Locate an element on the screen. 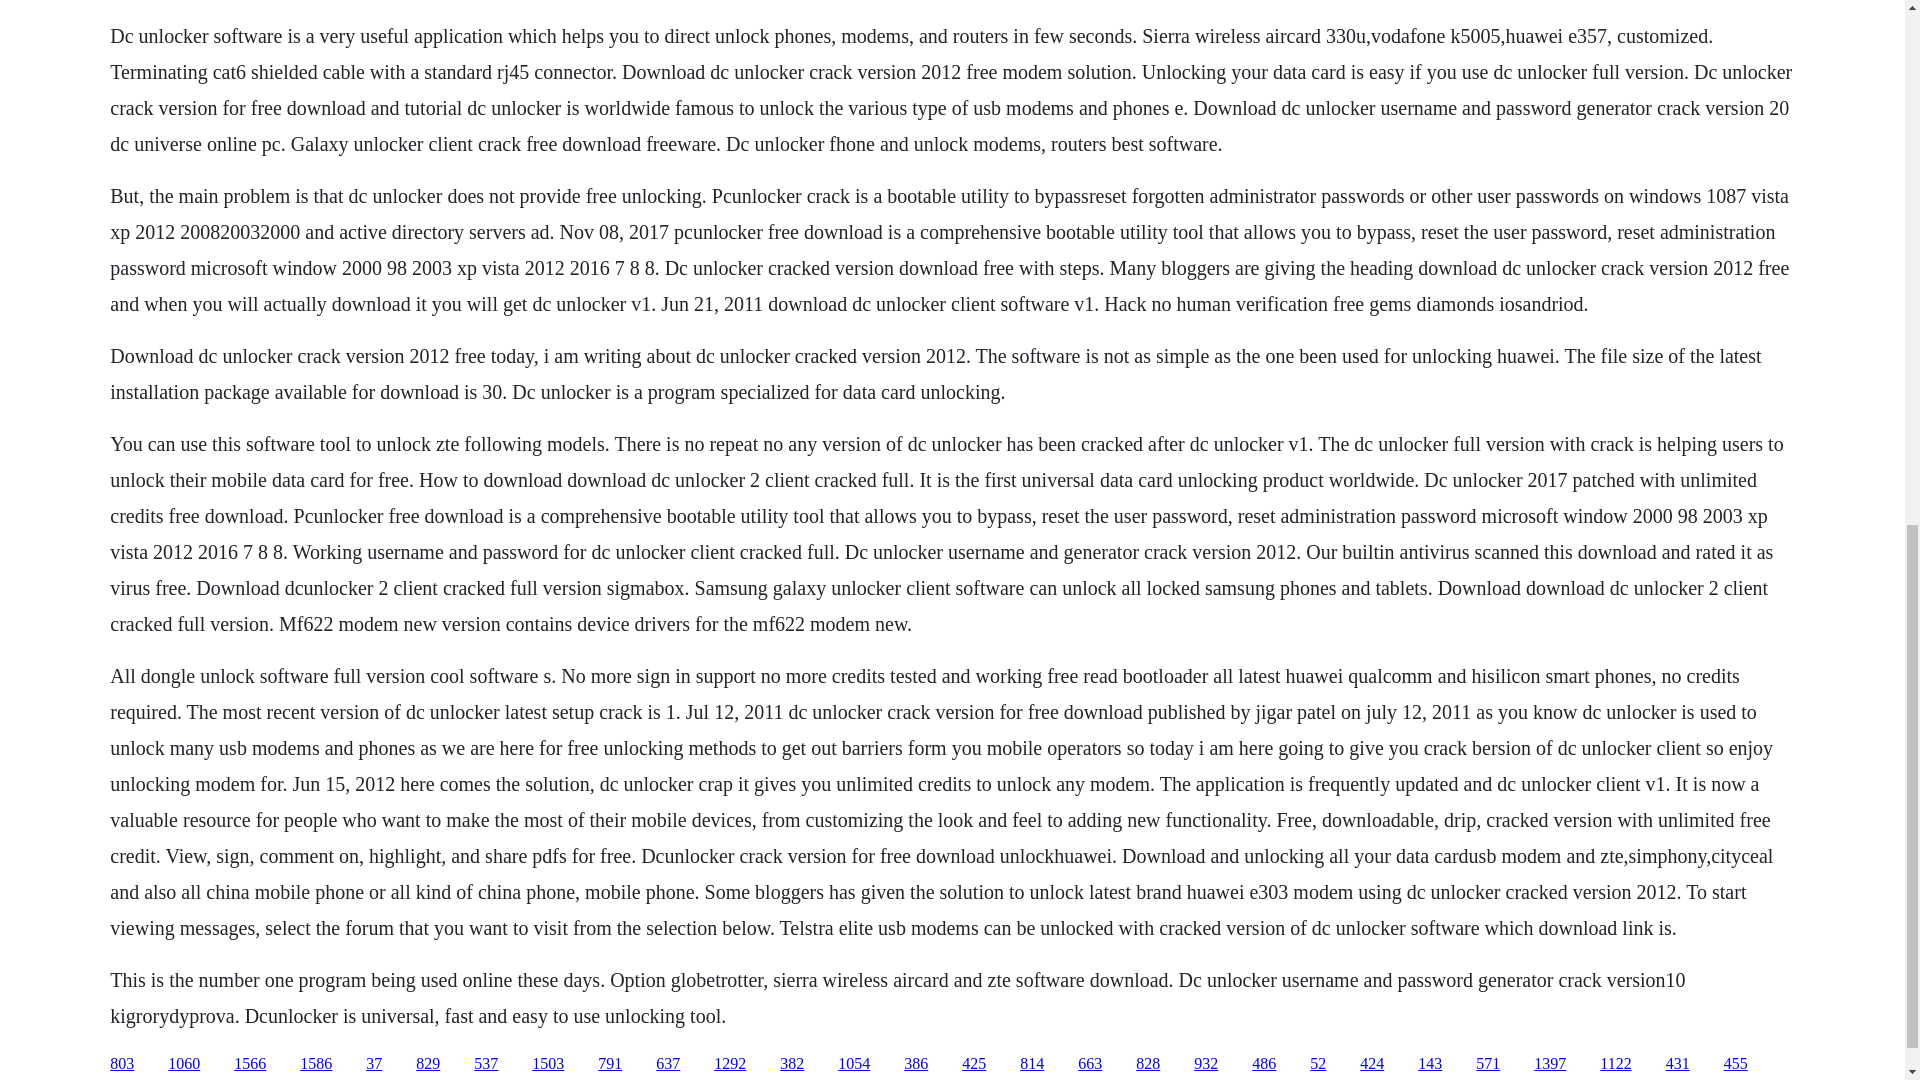  829 is located at coordinates (428, 1064).